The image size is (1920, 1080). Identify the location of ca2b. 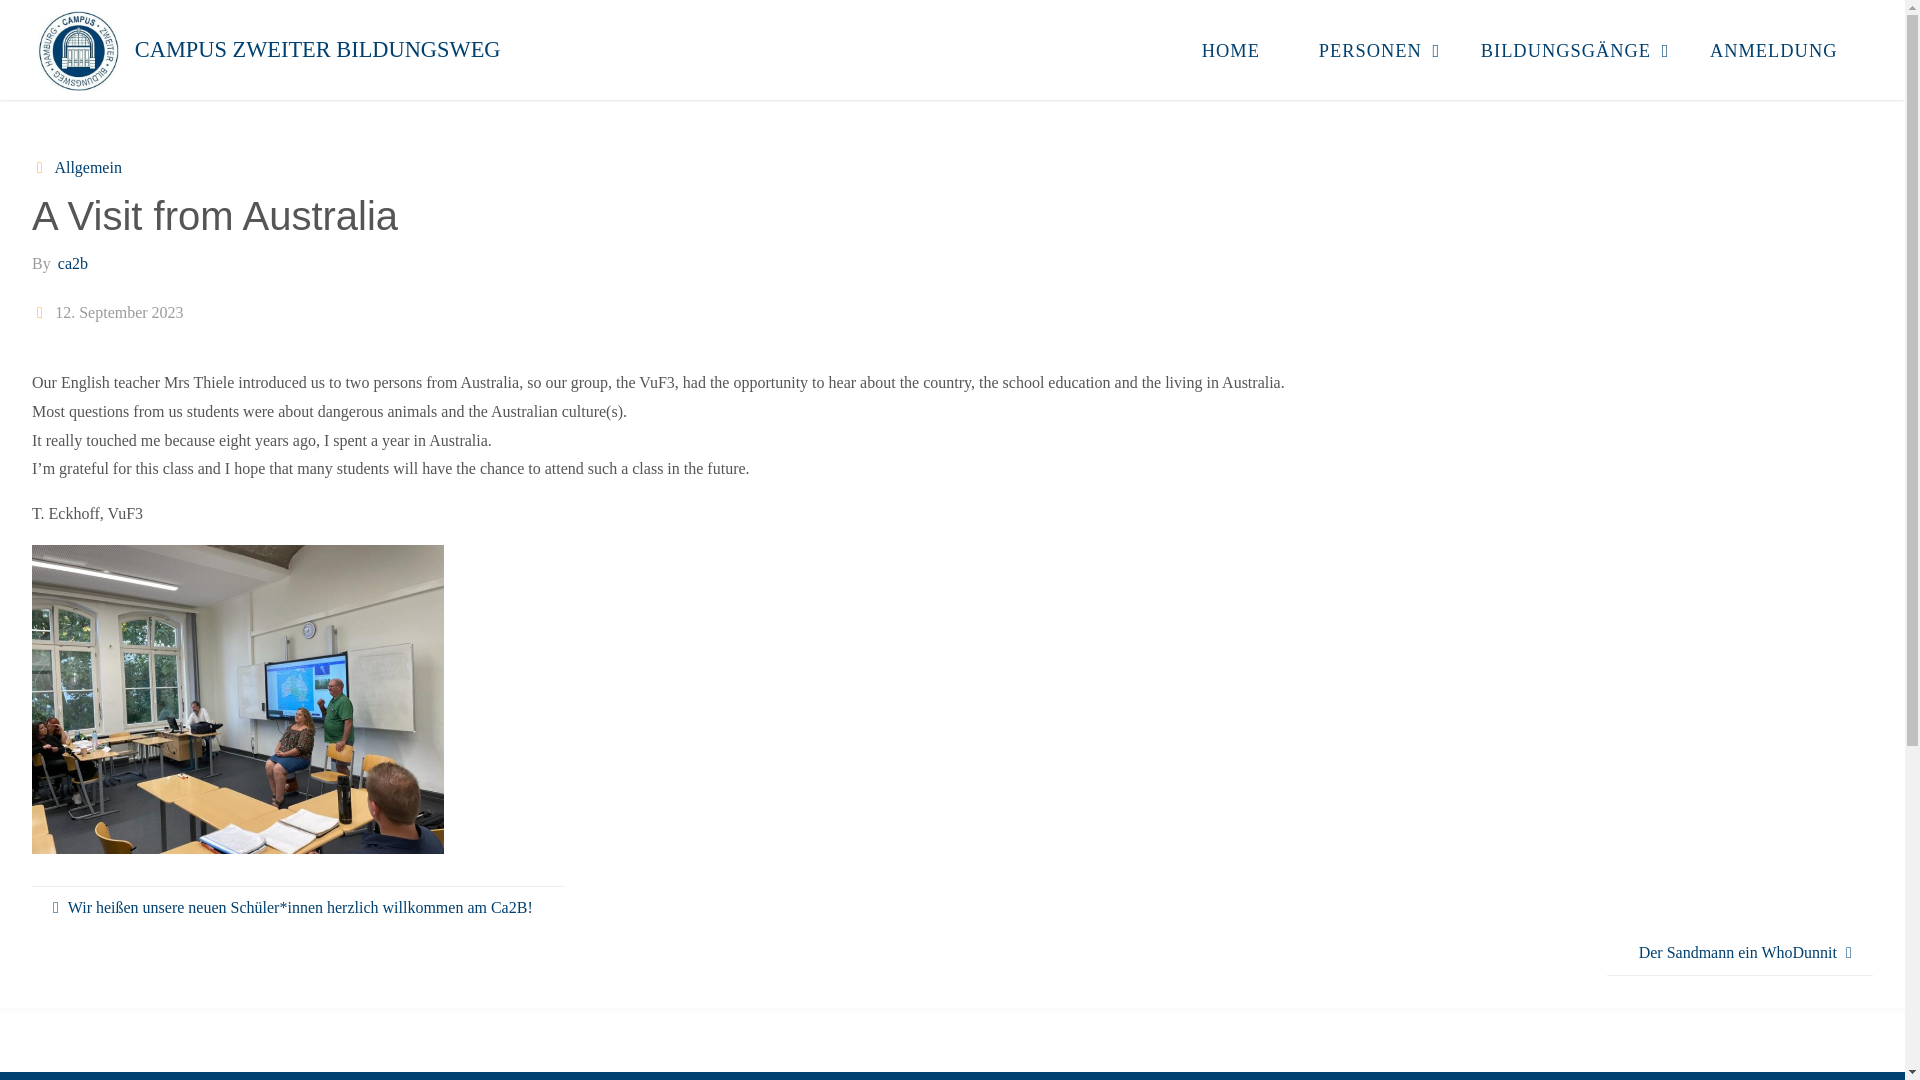
(72, 263).